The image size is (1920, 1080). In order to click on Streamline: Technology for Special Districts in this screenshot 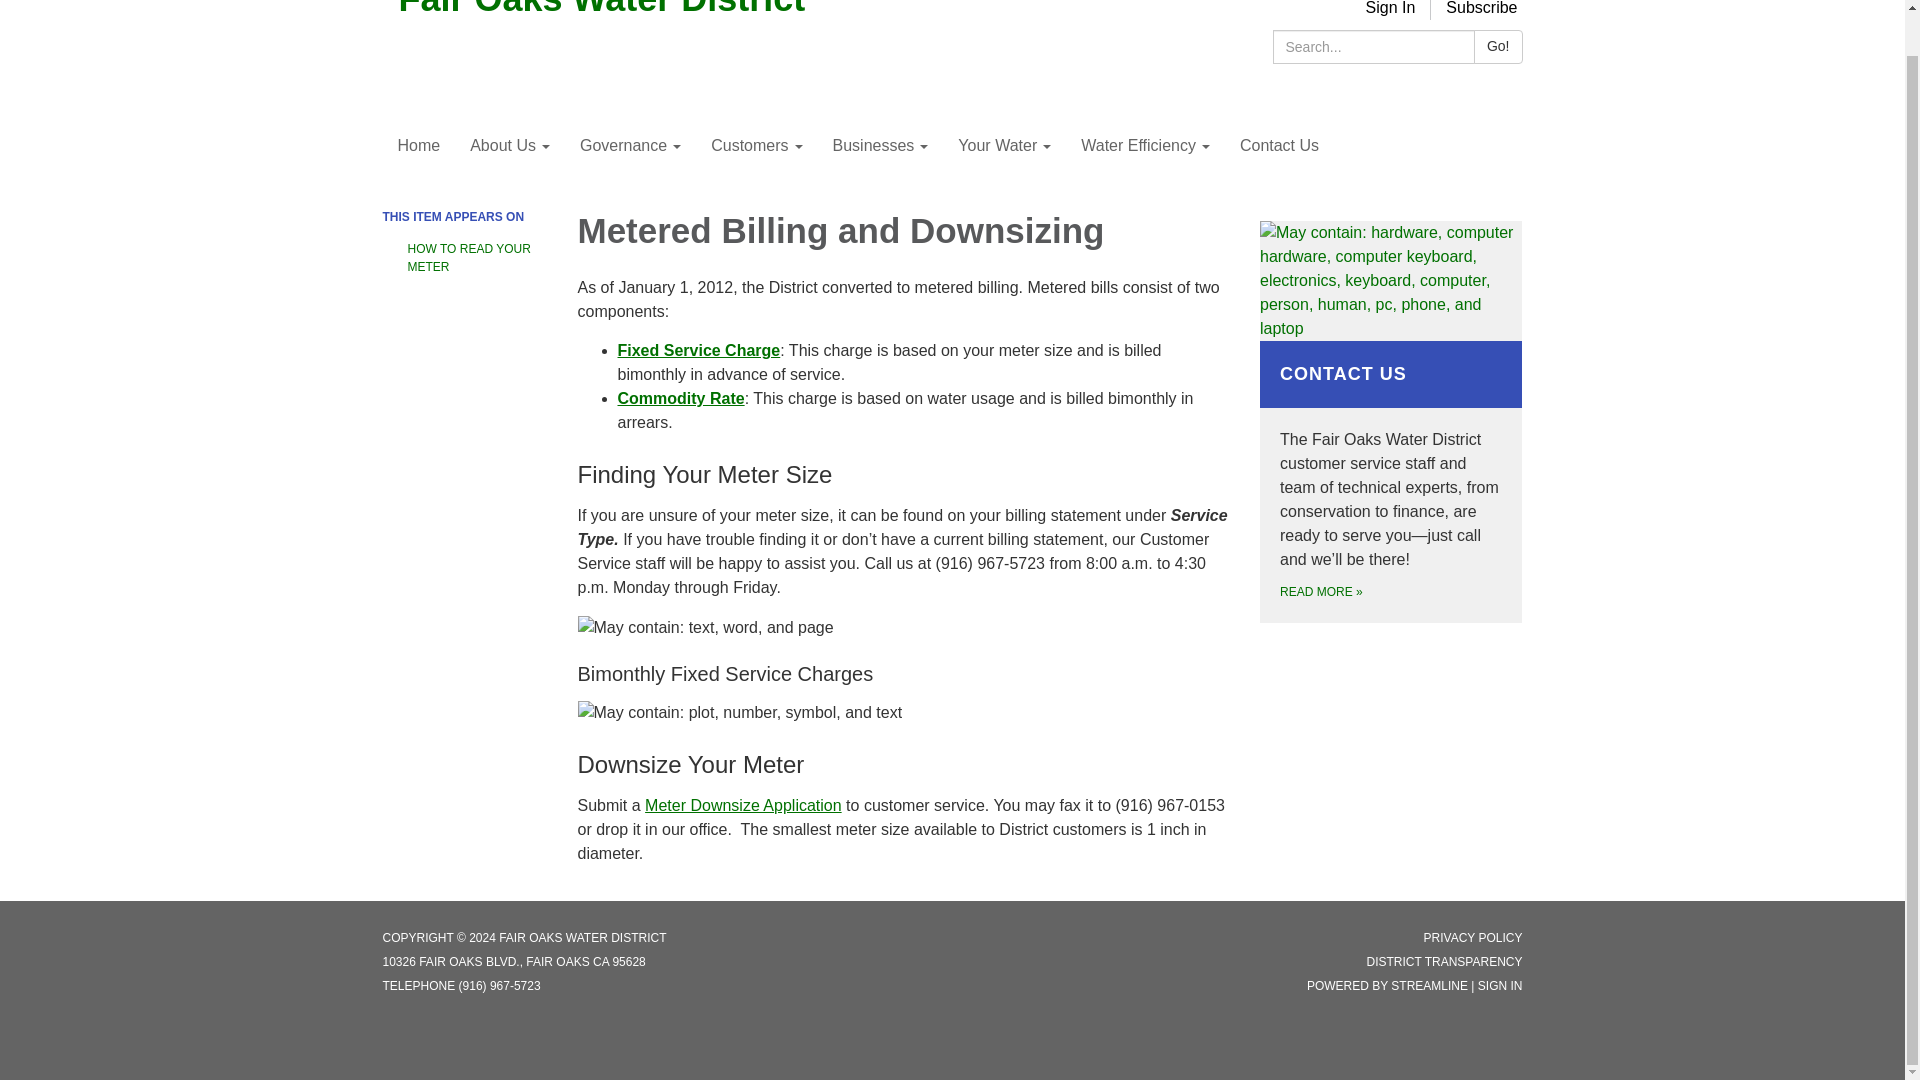, I will do `click(1429, 985)`.